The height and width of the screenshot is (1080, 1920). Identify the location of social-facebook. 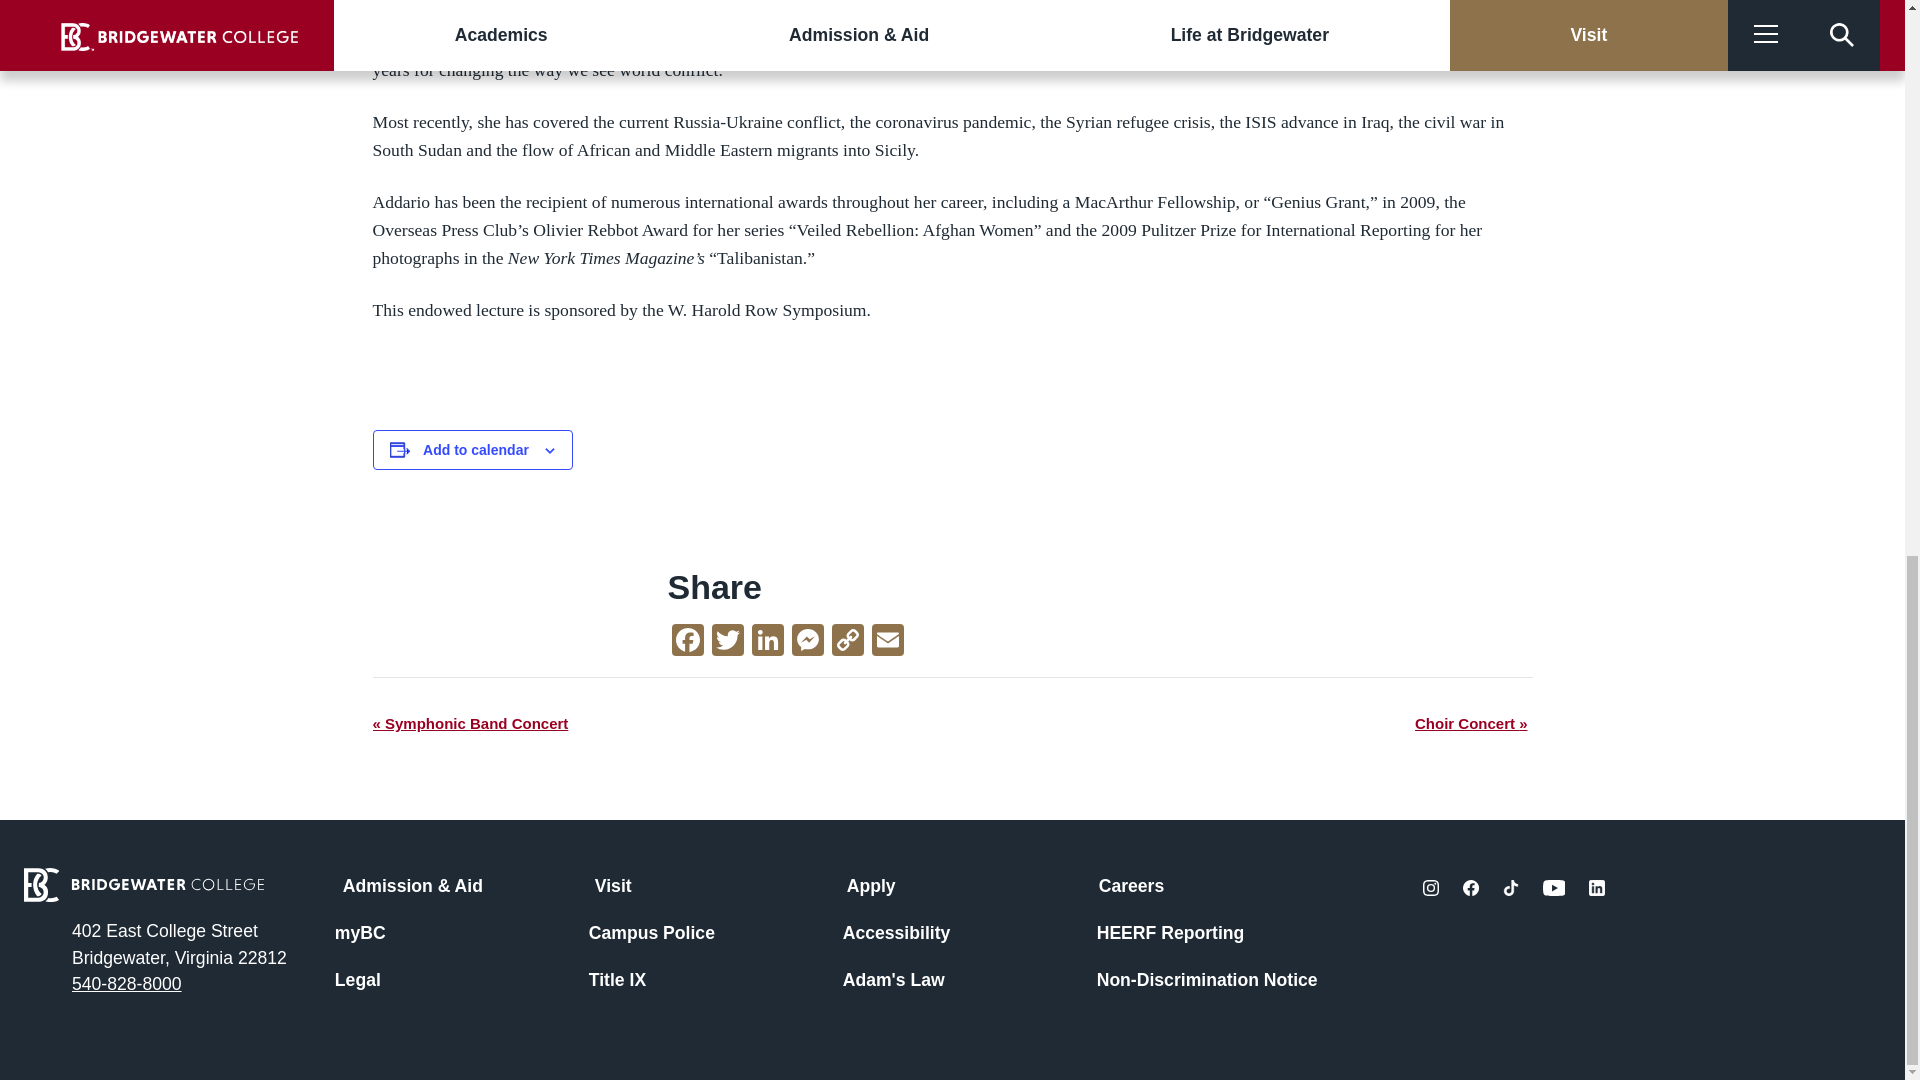
(1470, 888).